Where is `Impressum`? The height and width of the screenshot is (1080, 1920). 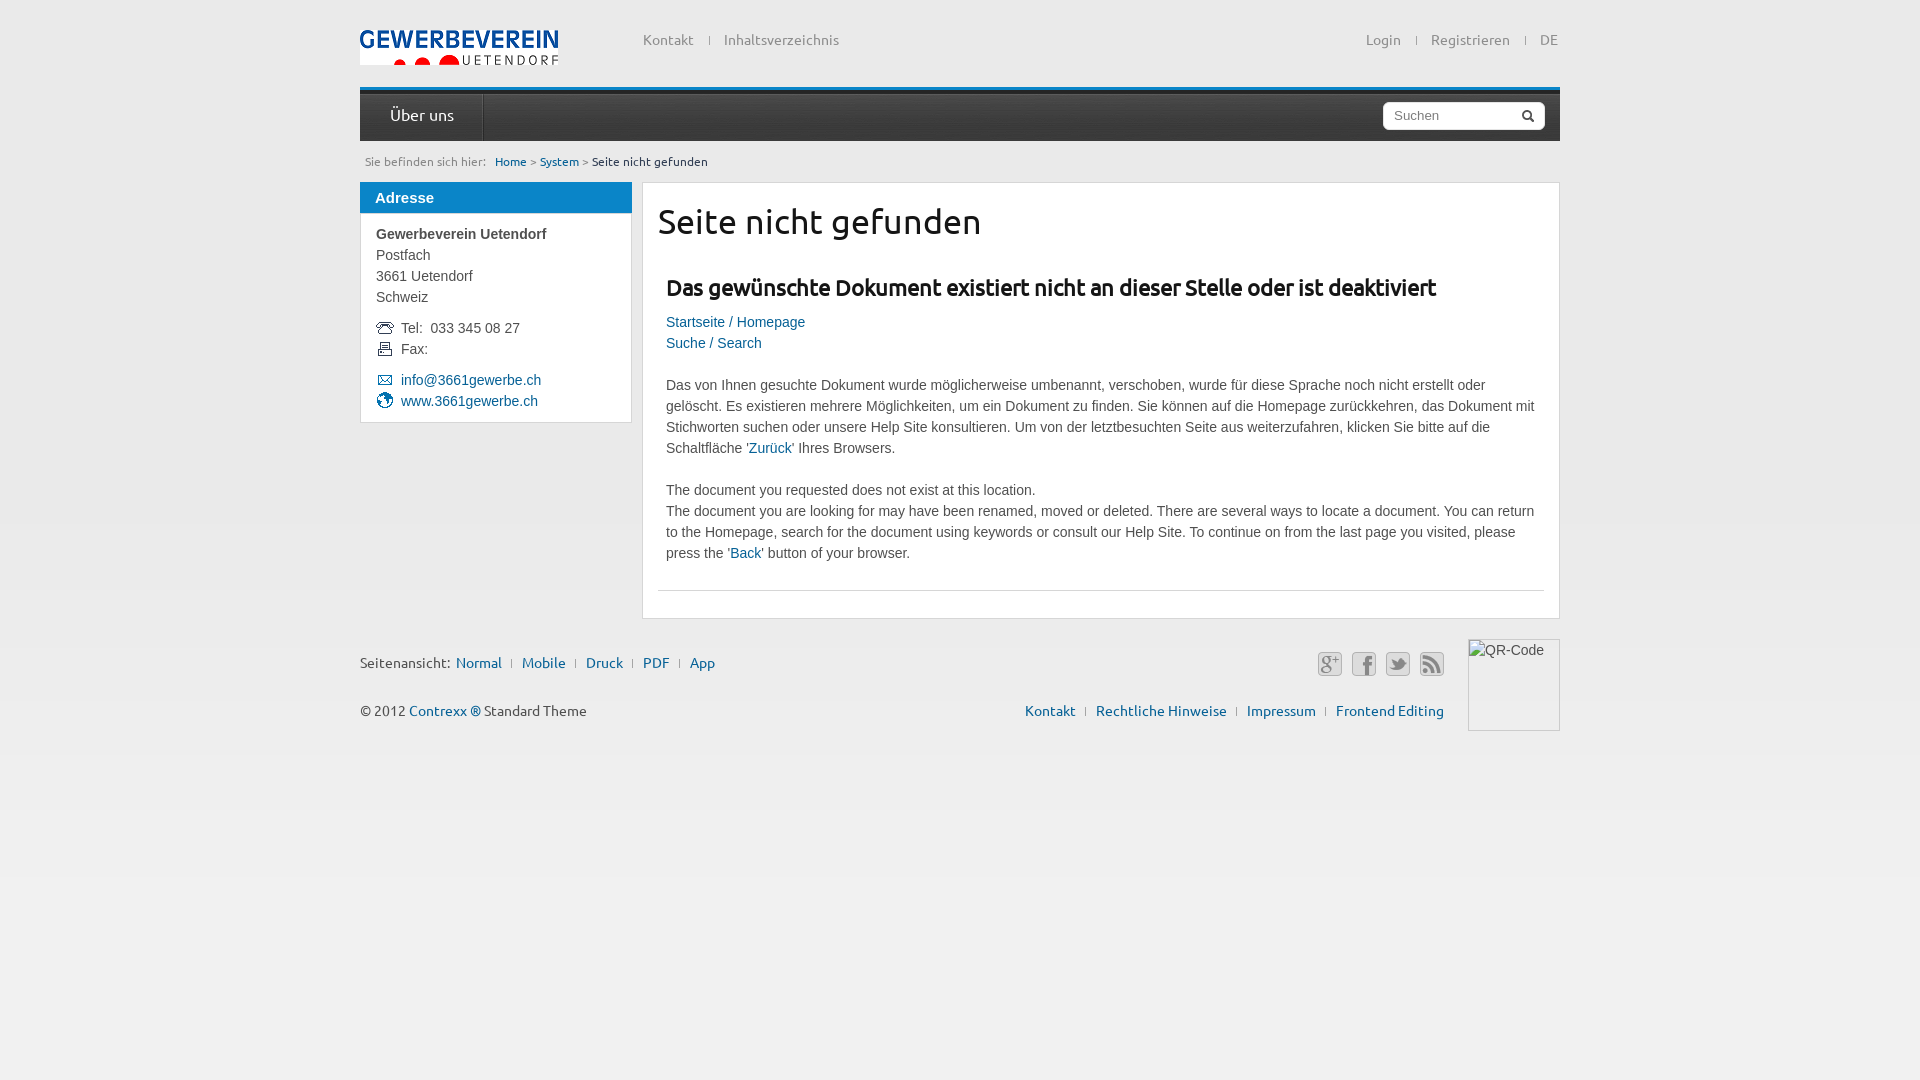 Impressum is located at coordinates (1282, 710).